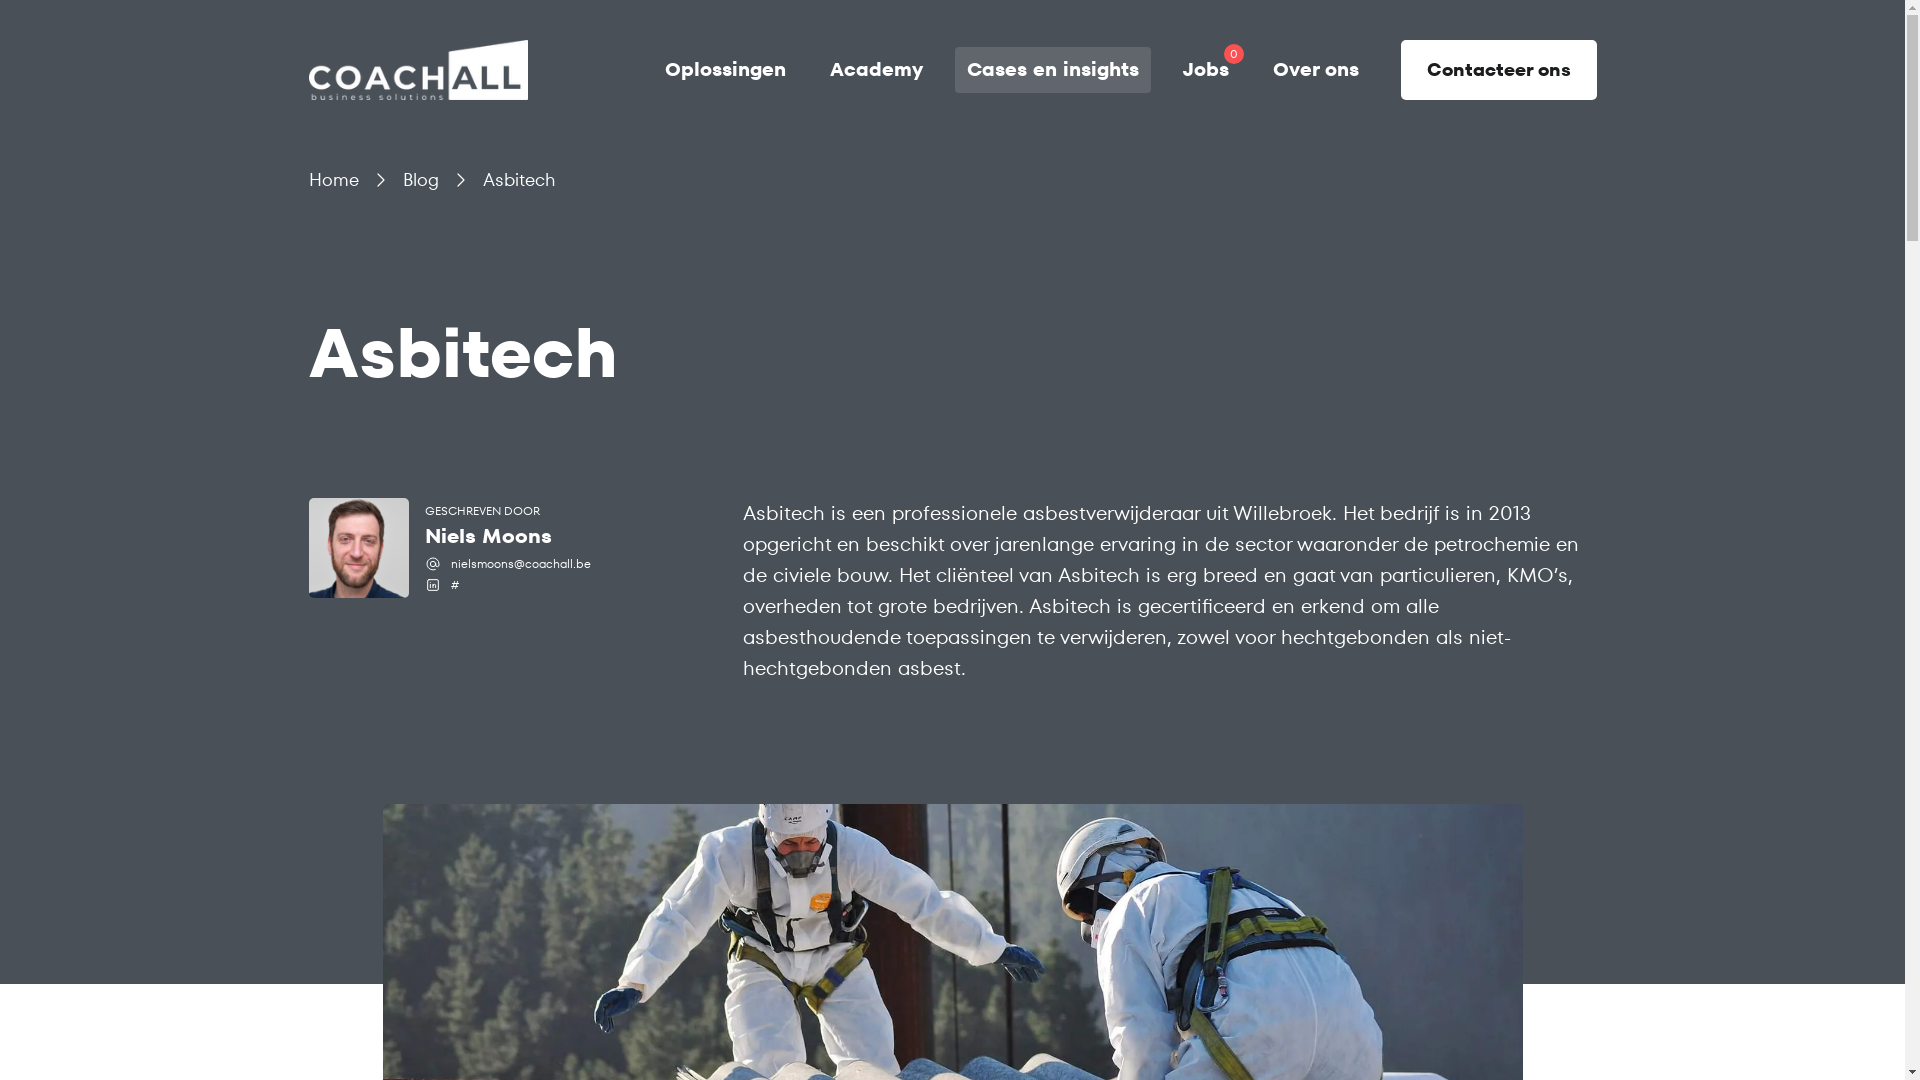 The width and height of the screenshot is (1920, 1080). What do you see at coordinates (1498, 70) in the screenshot?
I see `Contacteer ons` at bounding box center [1498, 70].